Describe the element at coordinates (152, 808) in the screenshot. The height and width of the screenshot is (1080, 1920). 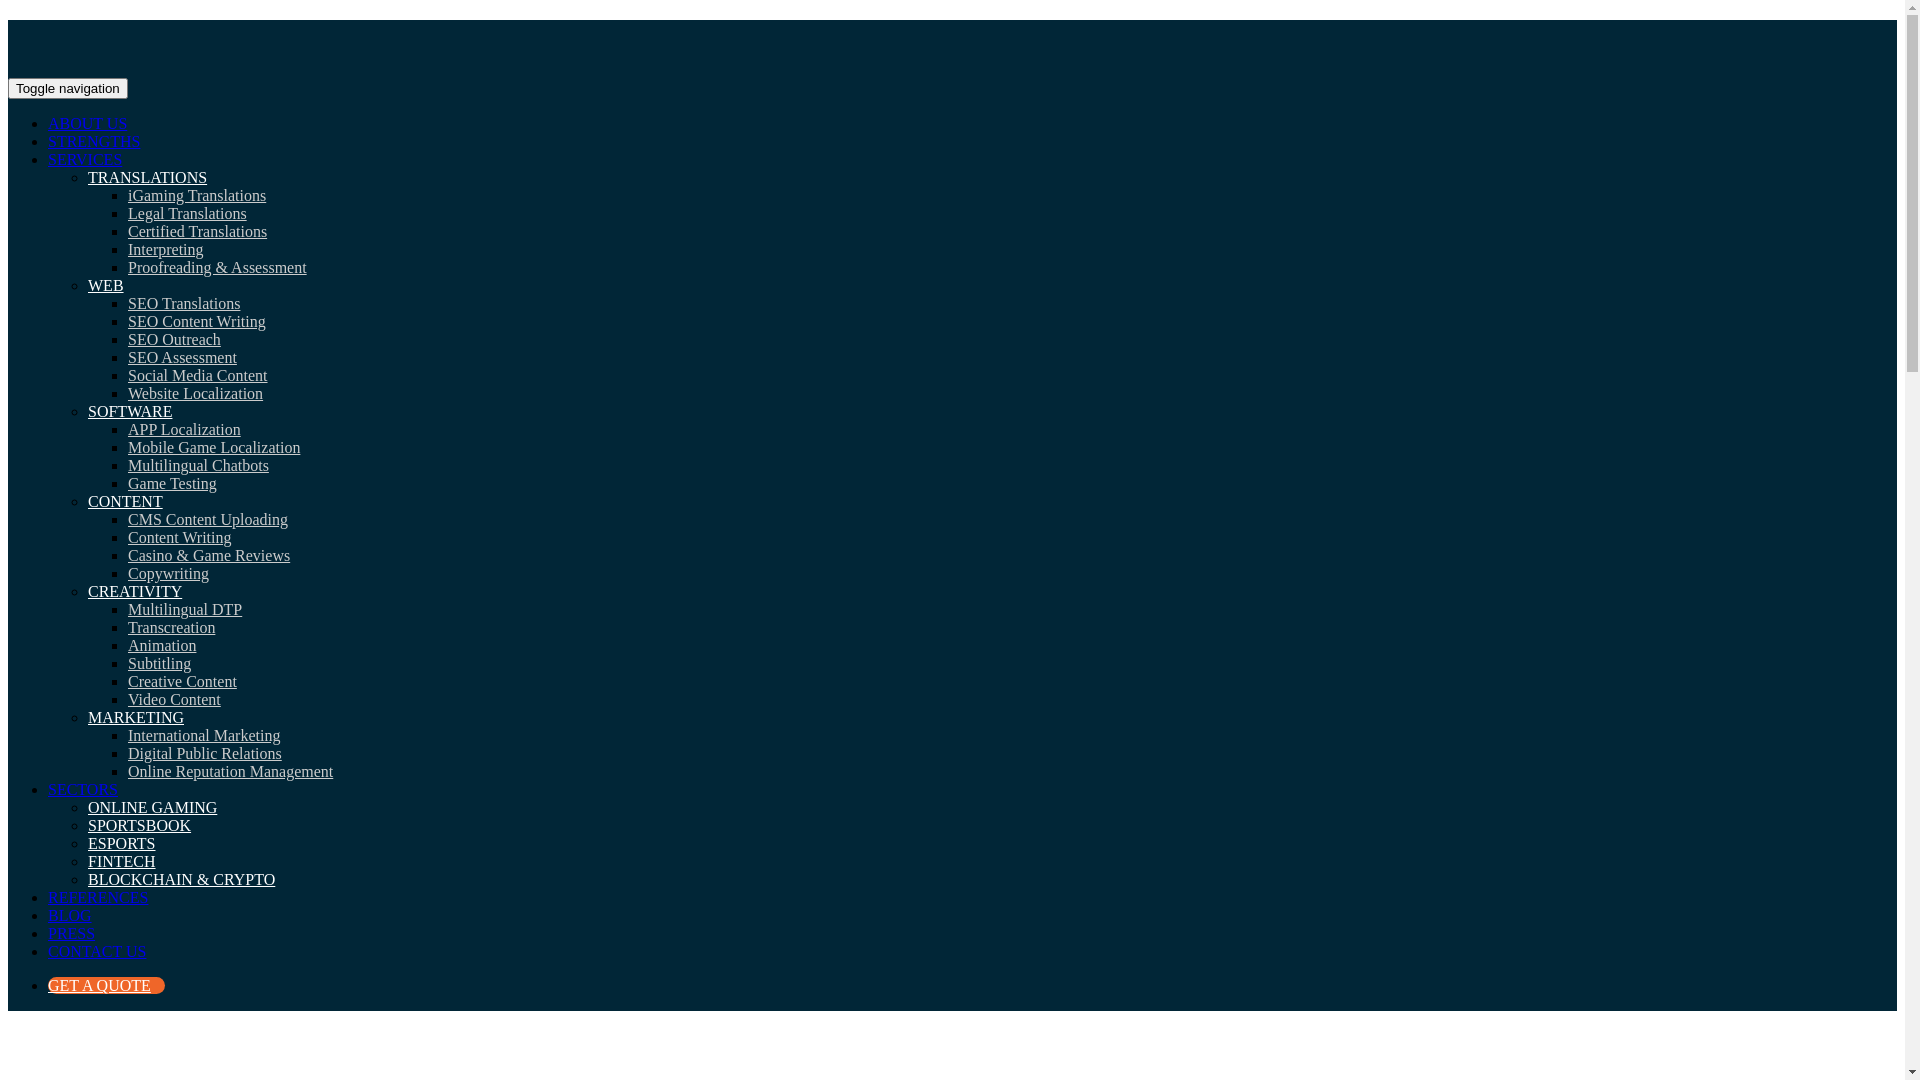
I see `ONLINE GAMING` at that location.